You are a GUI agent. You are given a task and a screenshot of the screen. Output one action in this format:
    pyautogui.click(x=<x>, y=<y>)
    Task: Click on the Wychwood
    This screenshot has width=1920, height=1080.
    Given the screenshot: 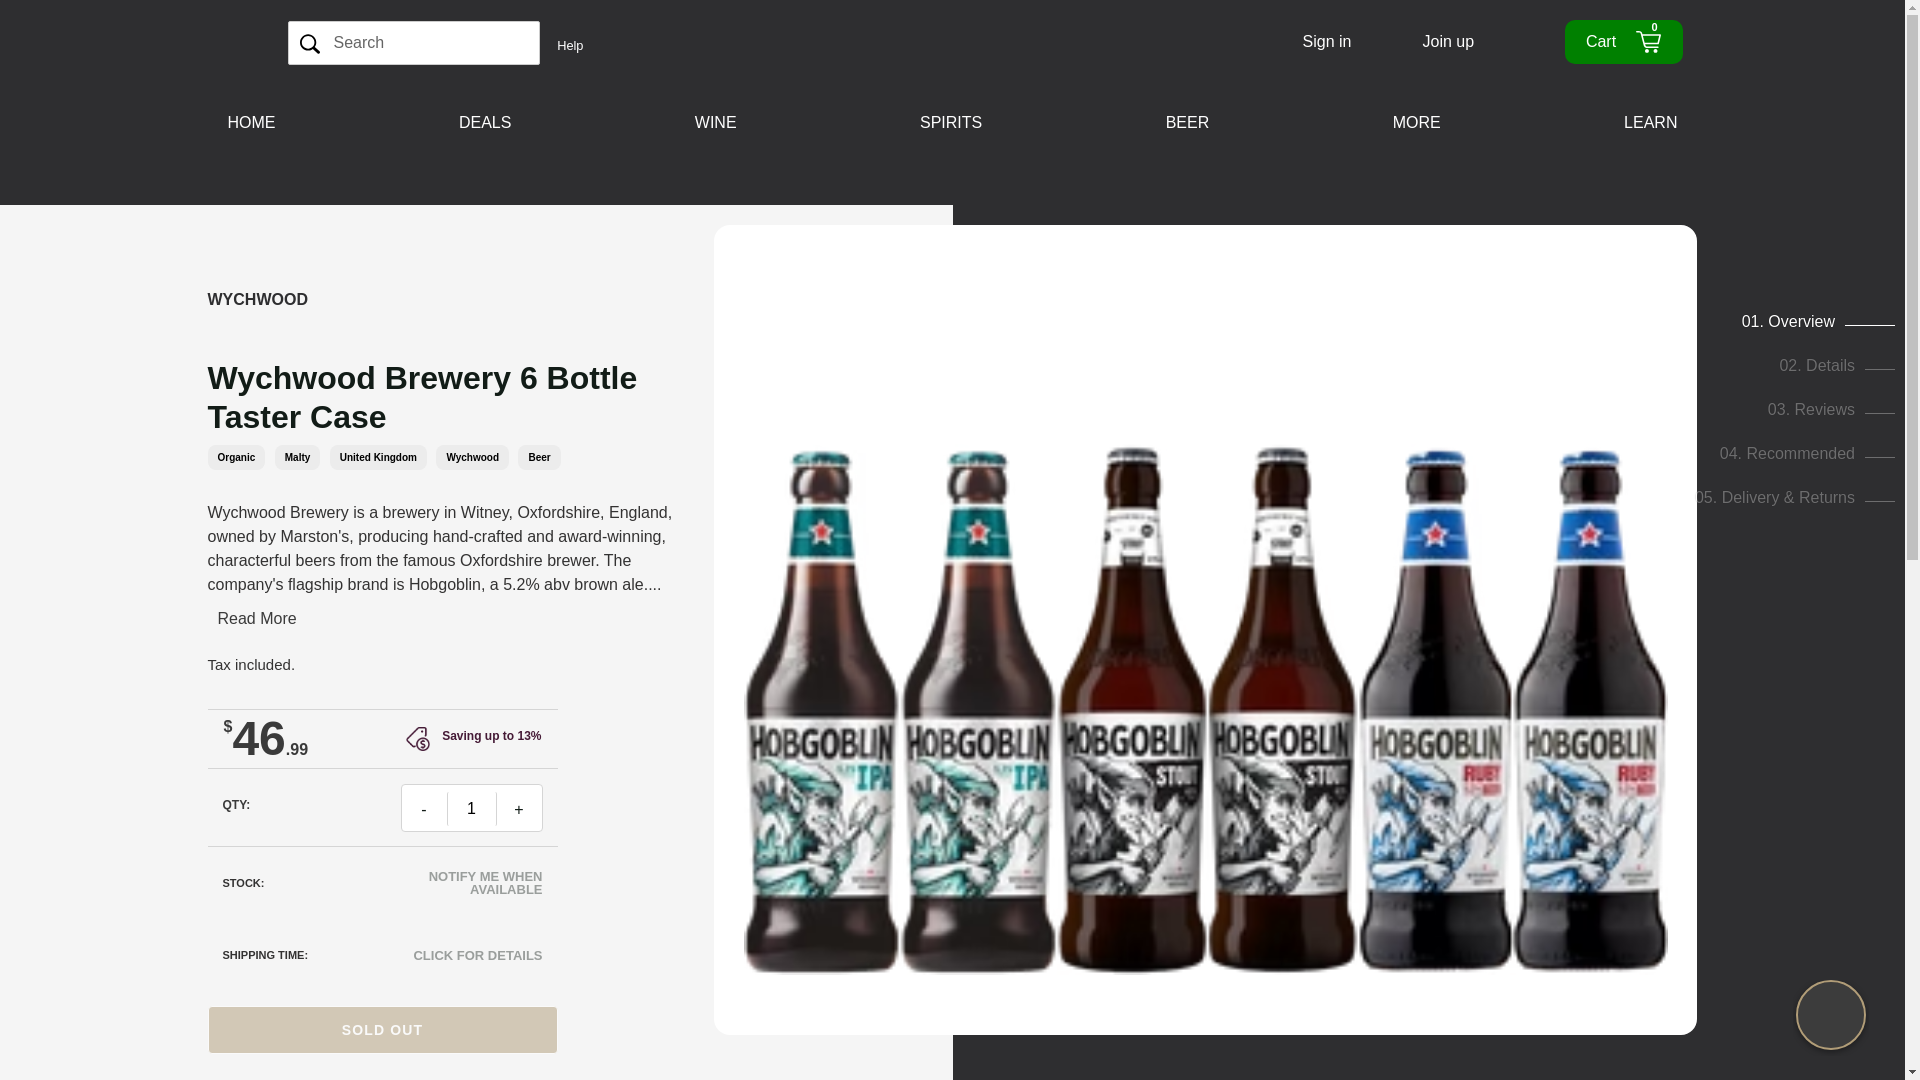 What is the action you would take?
    pyautogui.click(x=472, y=456)
    